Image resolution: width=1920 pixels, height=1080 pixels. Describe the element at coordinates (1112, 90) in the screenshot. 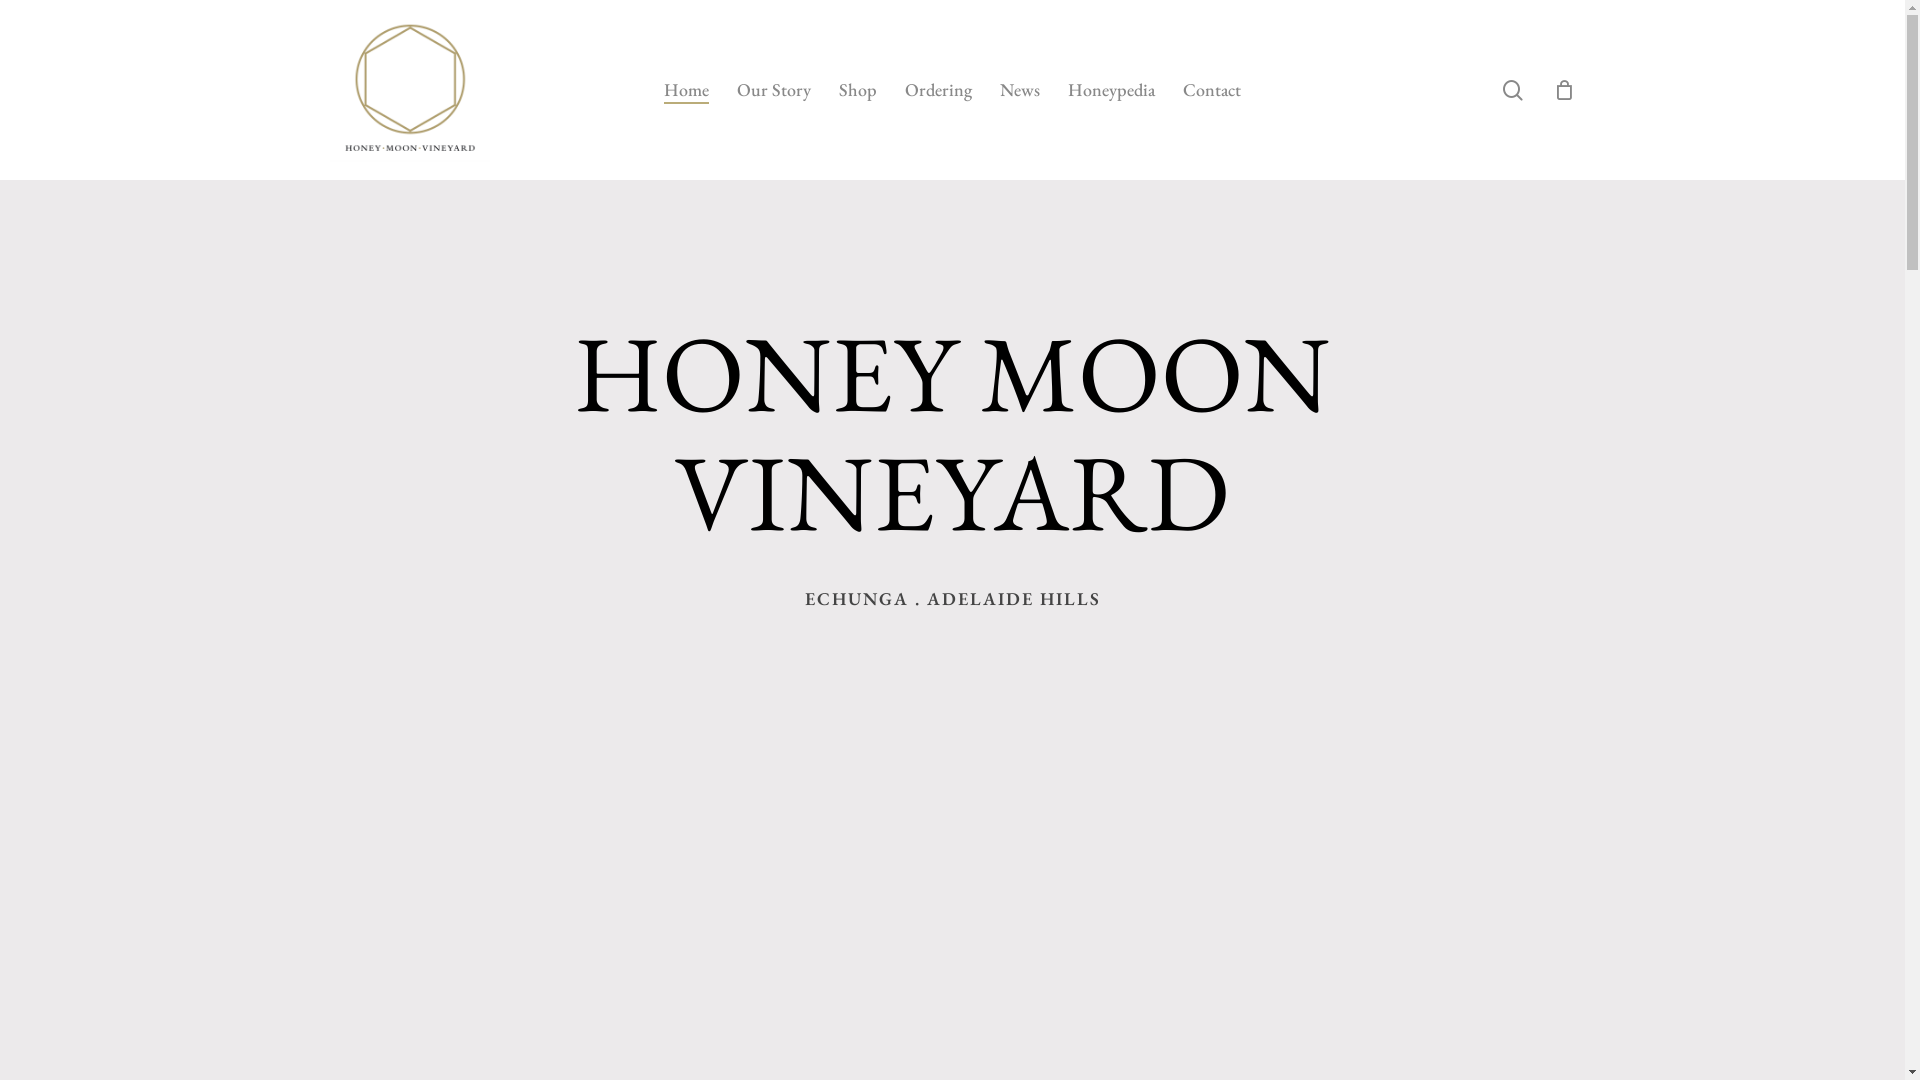

I see `Honeypedia` at that location.